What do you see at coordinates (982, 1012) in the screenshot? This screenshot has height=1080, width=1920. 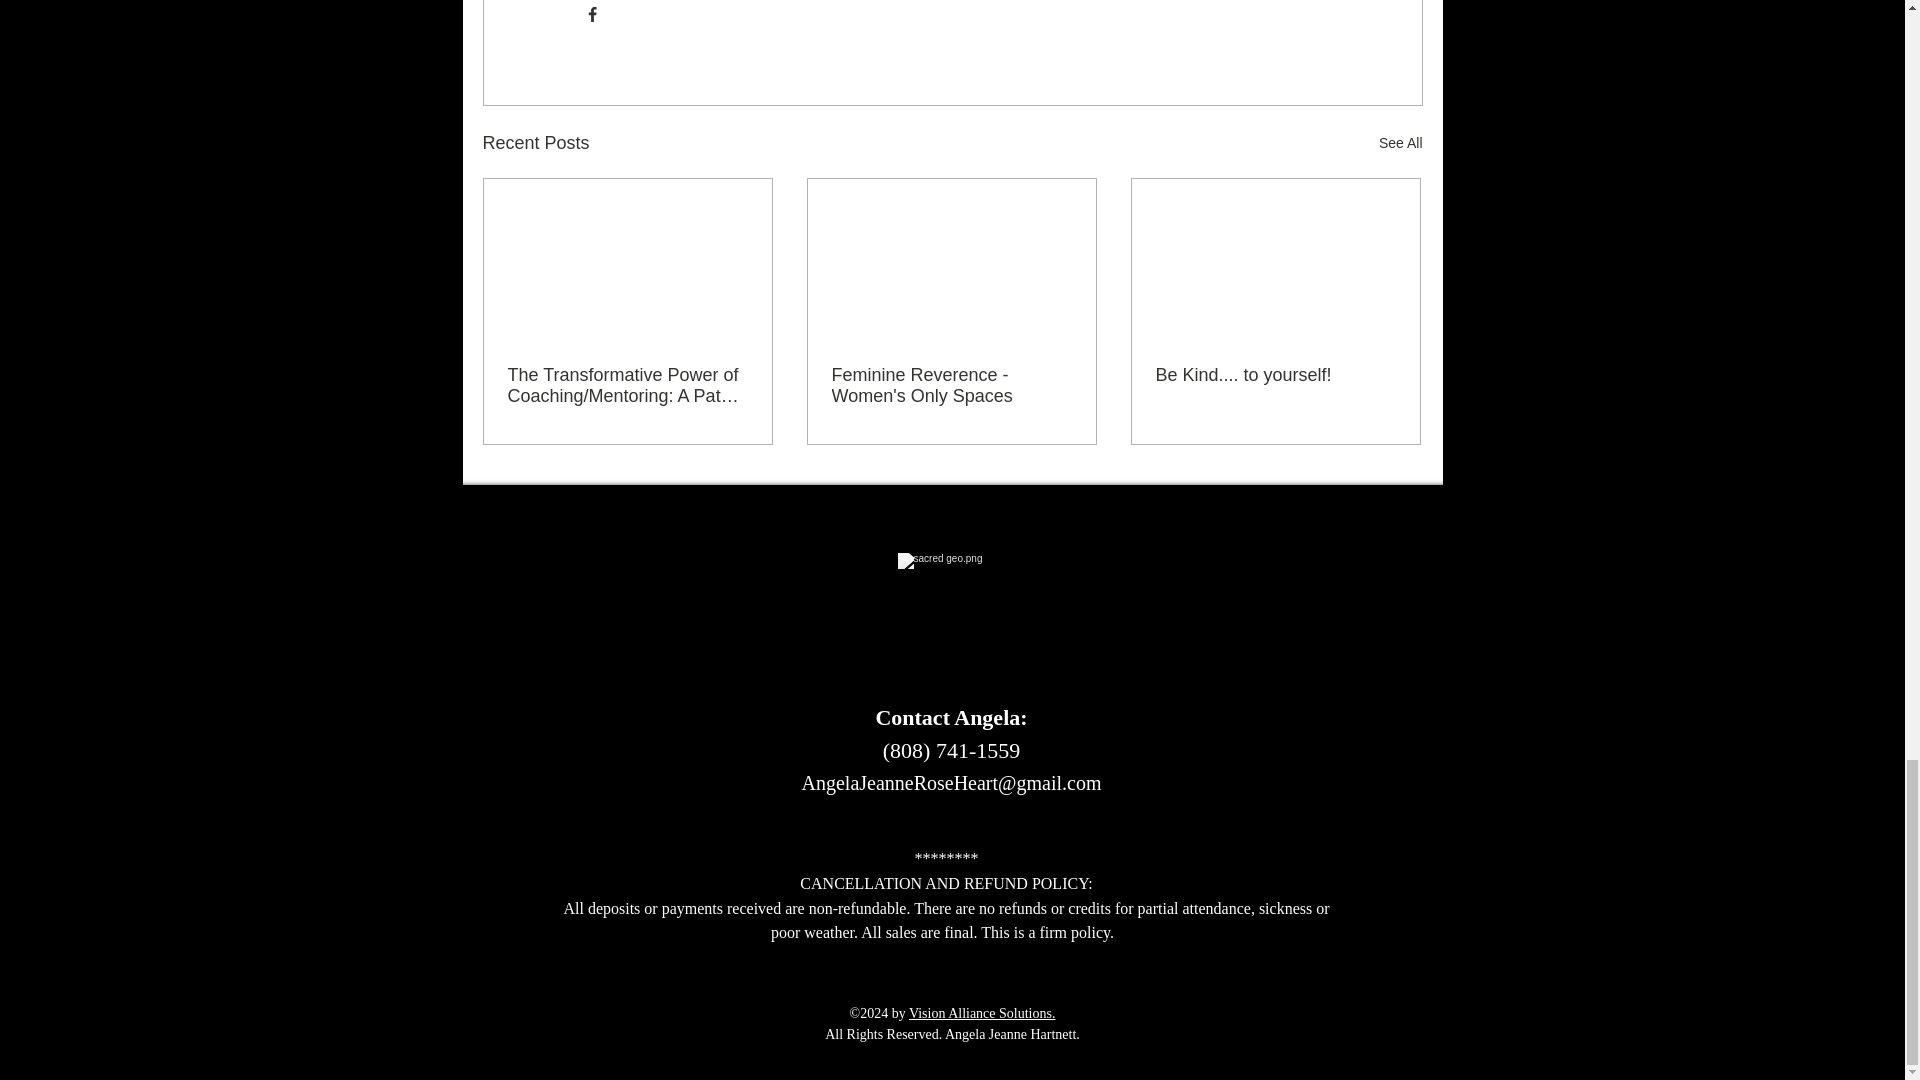 I see `Vision Alliance Solutions.` at bounding box center [982, 1012].